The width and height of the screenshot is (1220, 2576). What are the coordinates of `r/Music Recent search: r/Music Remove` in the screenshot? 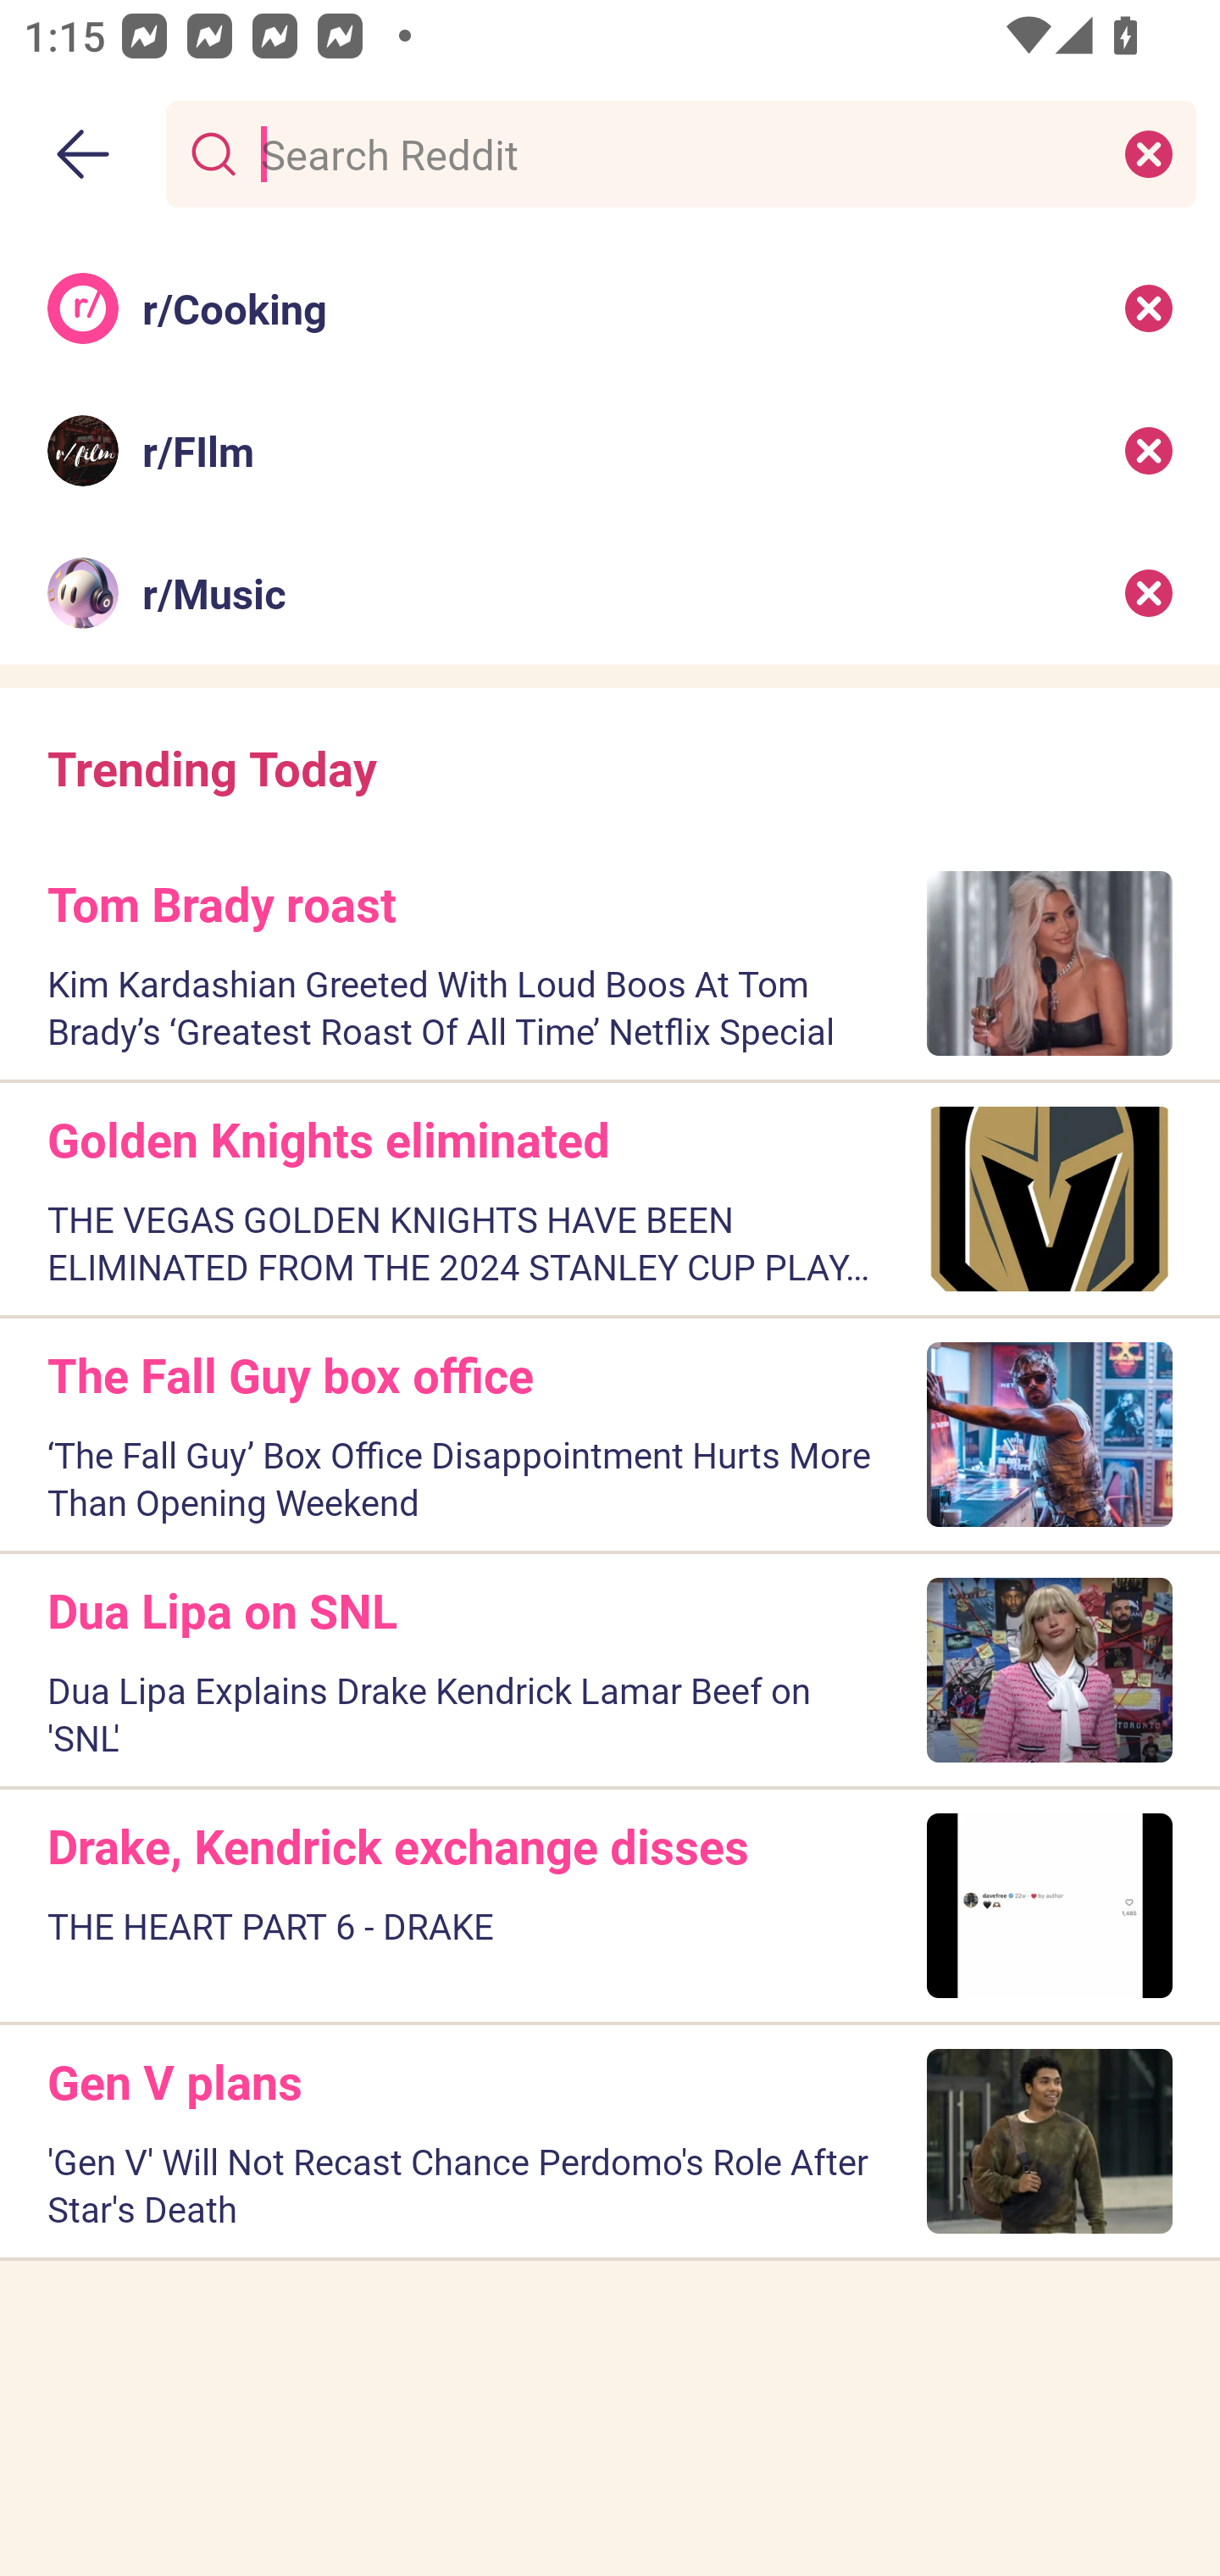 It's located at (610, 593).